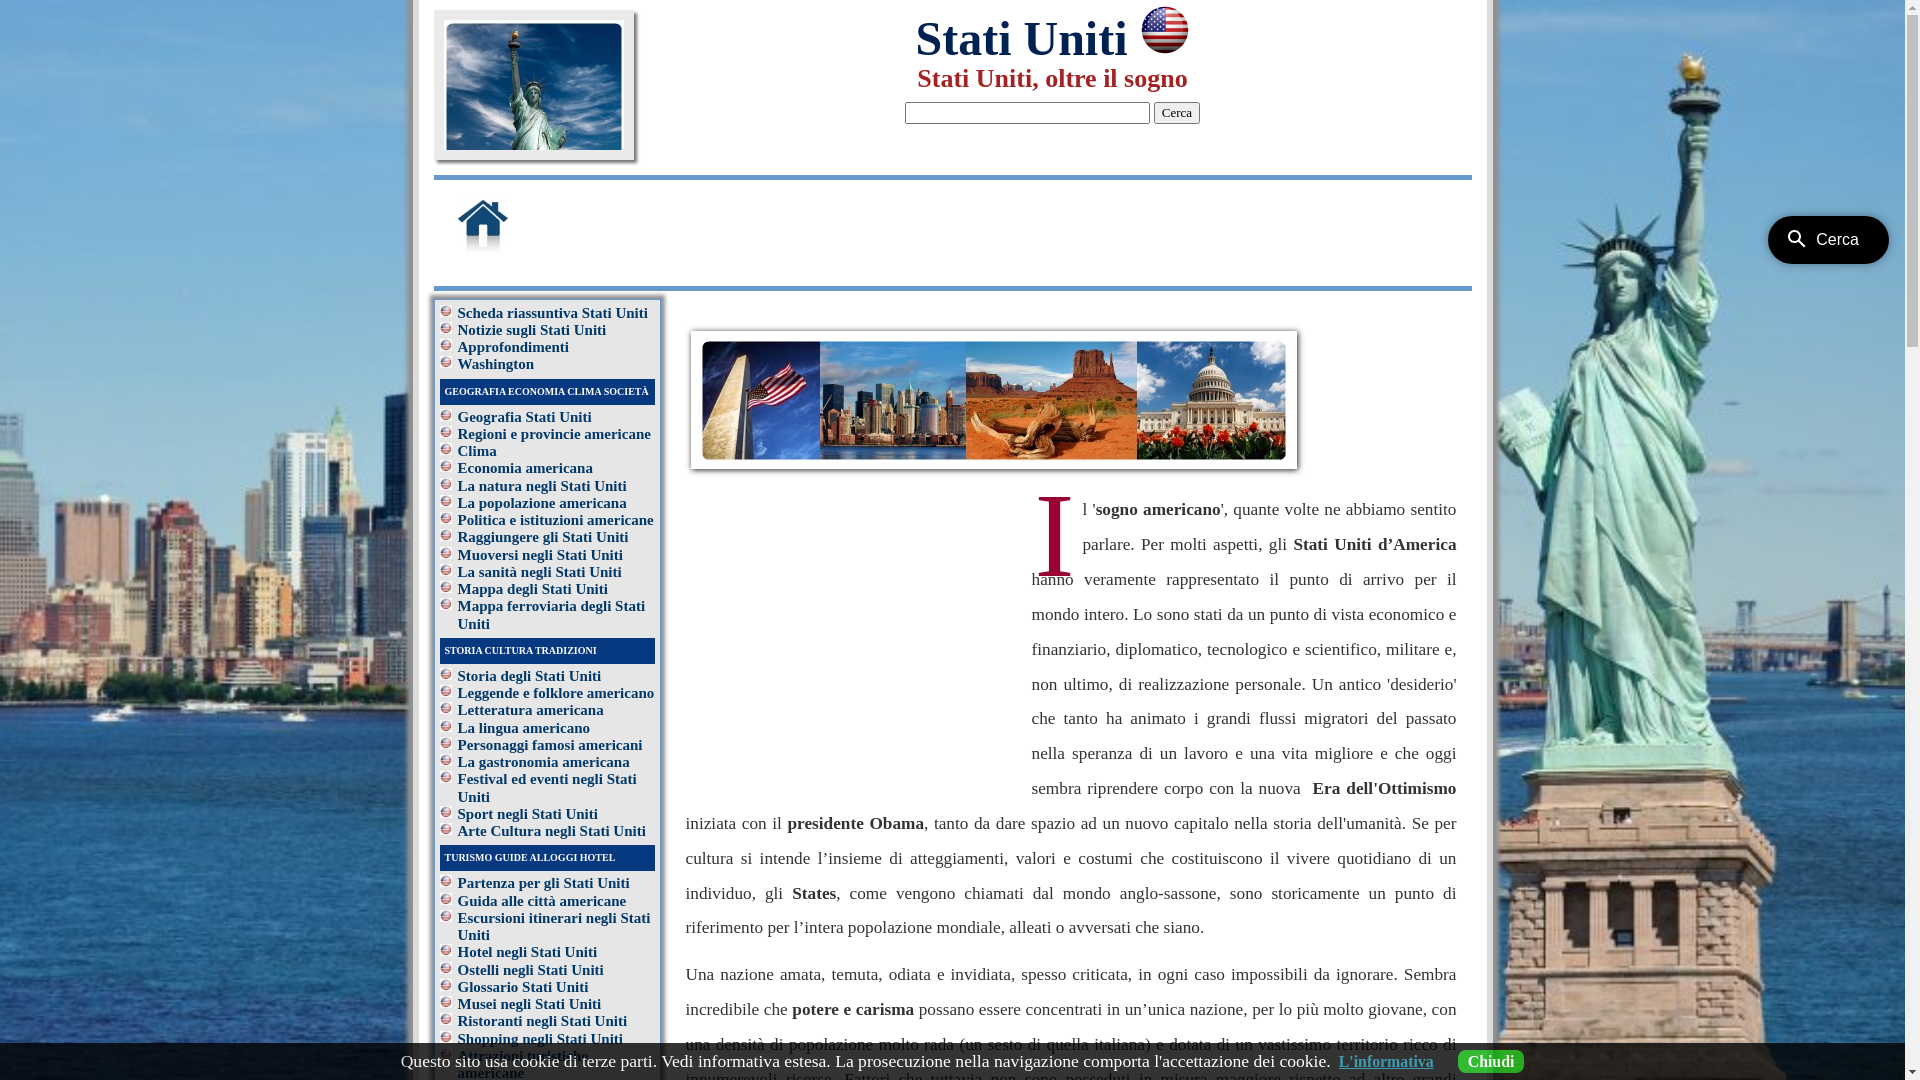  I want to click on Mappa degli Stati Uniti, so click(533, 589).